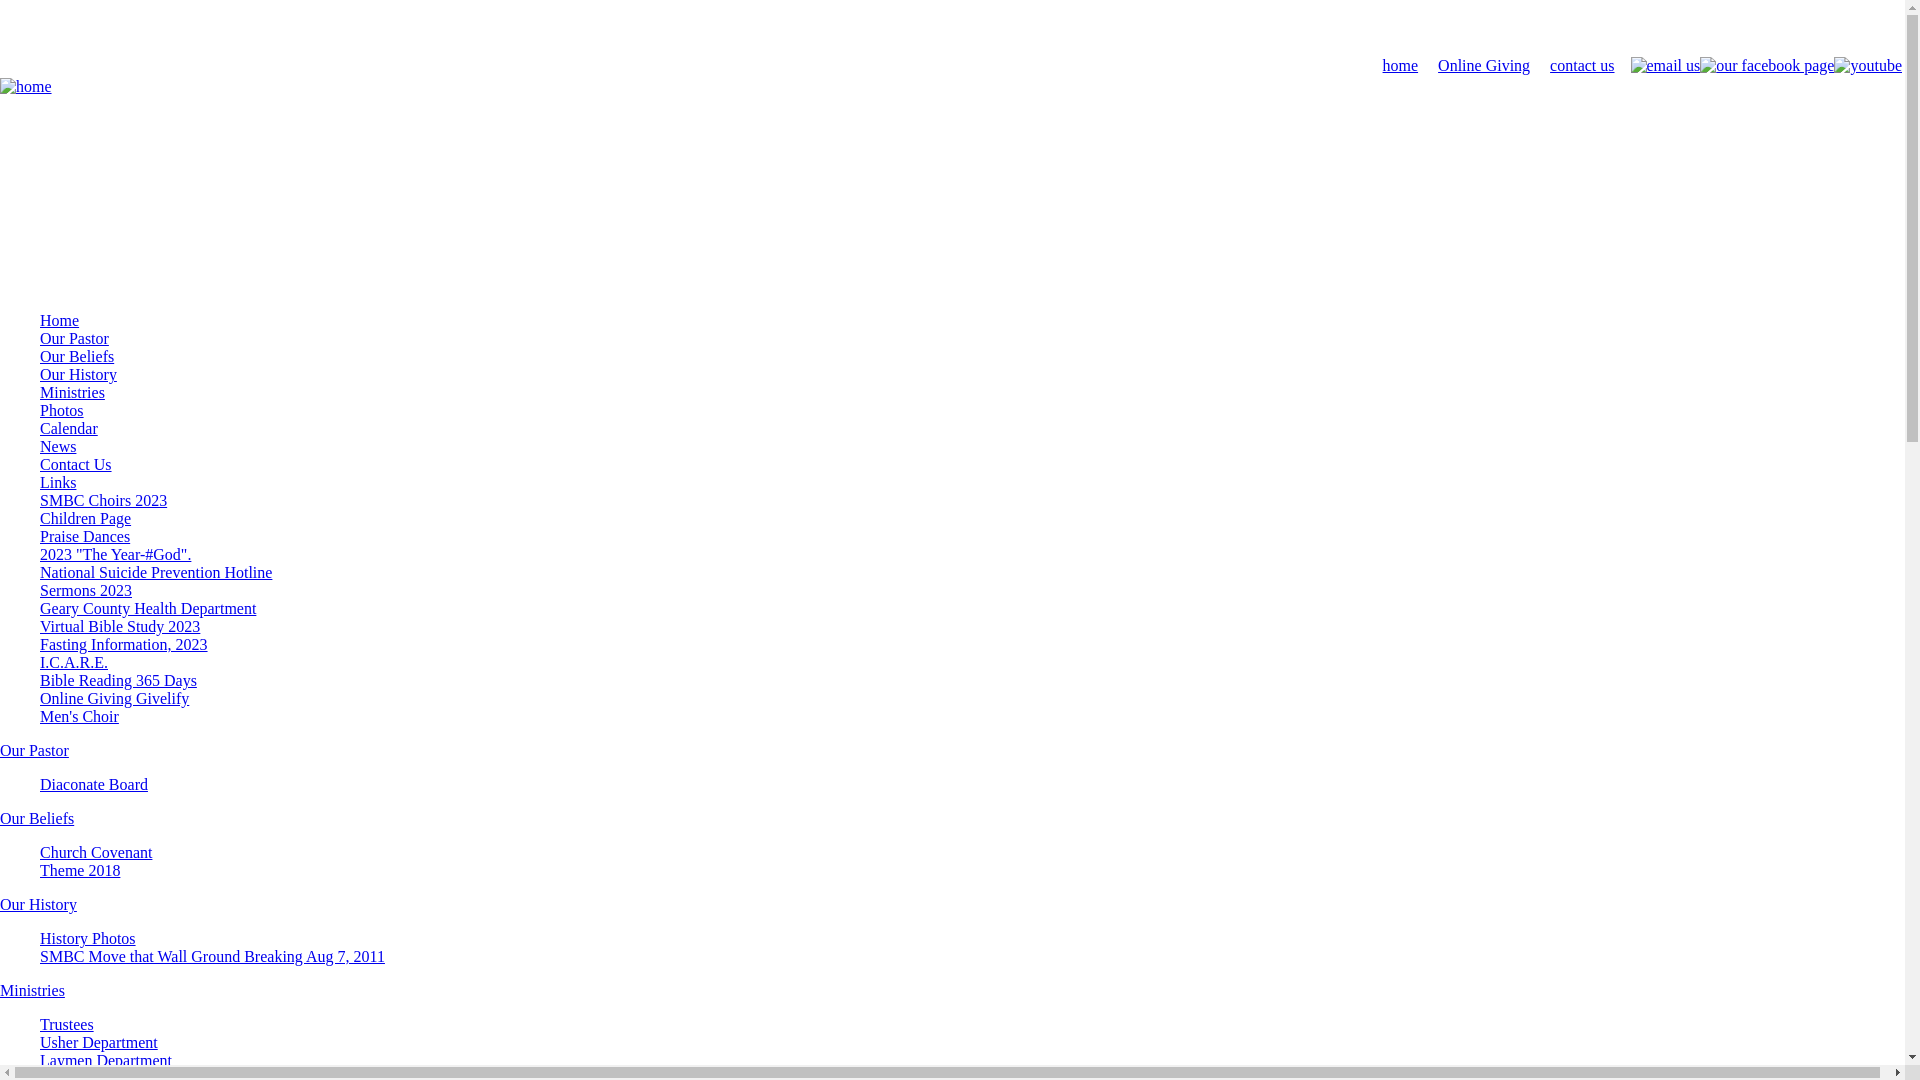 Image resolution: width=1920 pixels, height=1080 pixels. Describe the element at coordinates (114, 698) in the screenshot. I see `Online Giving Givelify` at that location.